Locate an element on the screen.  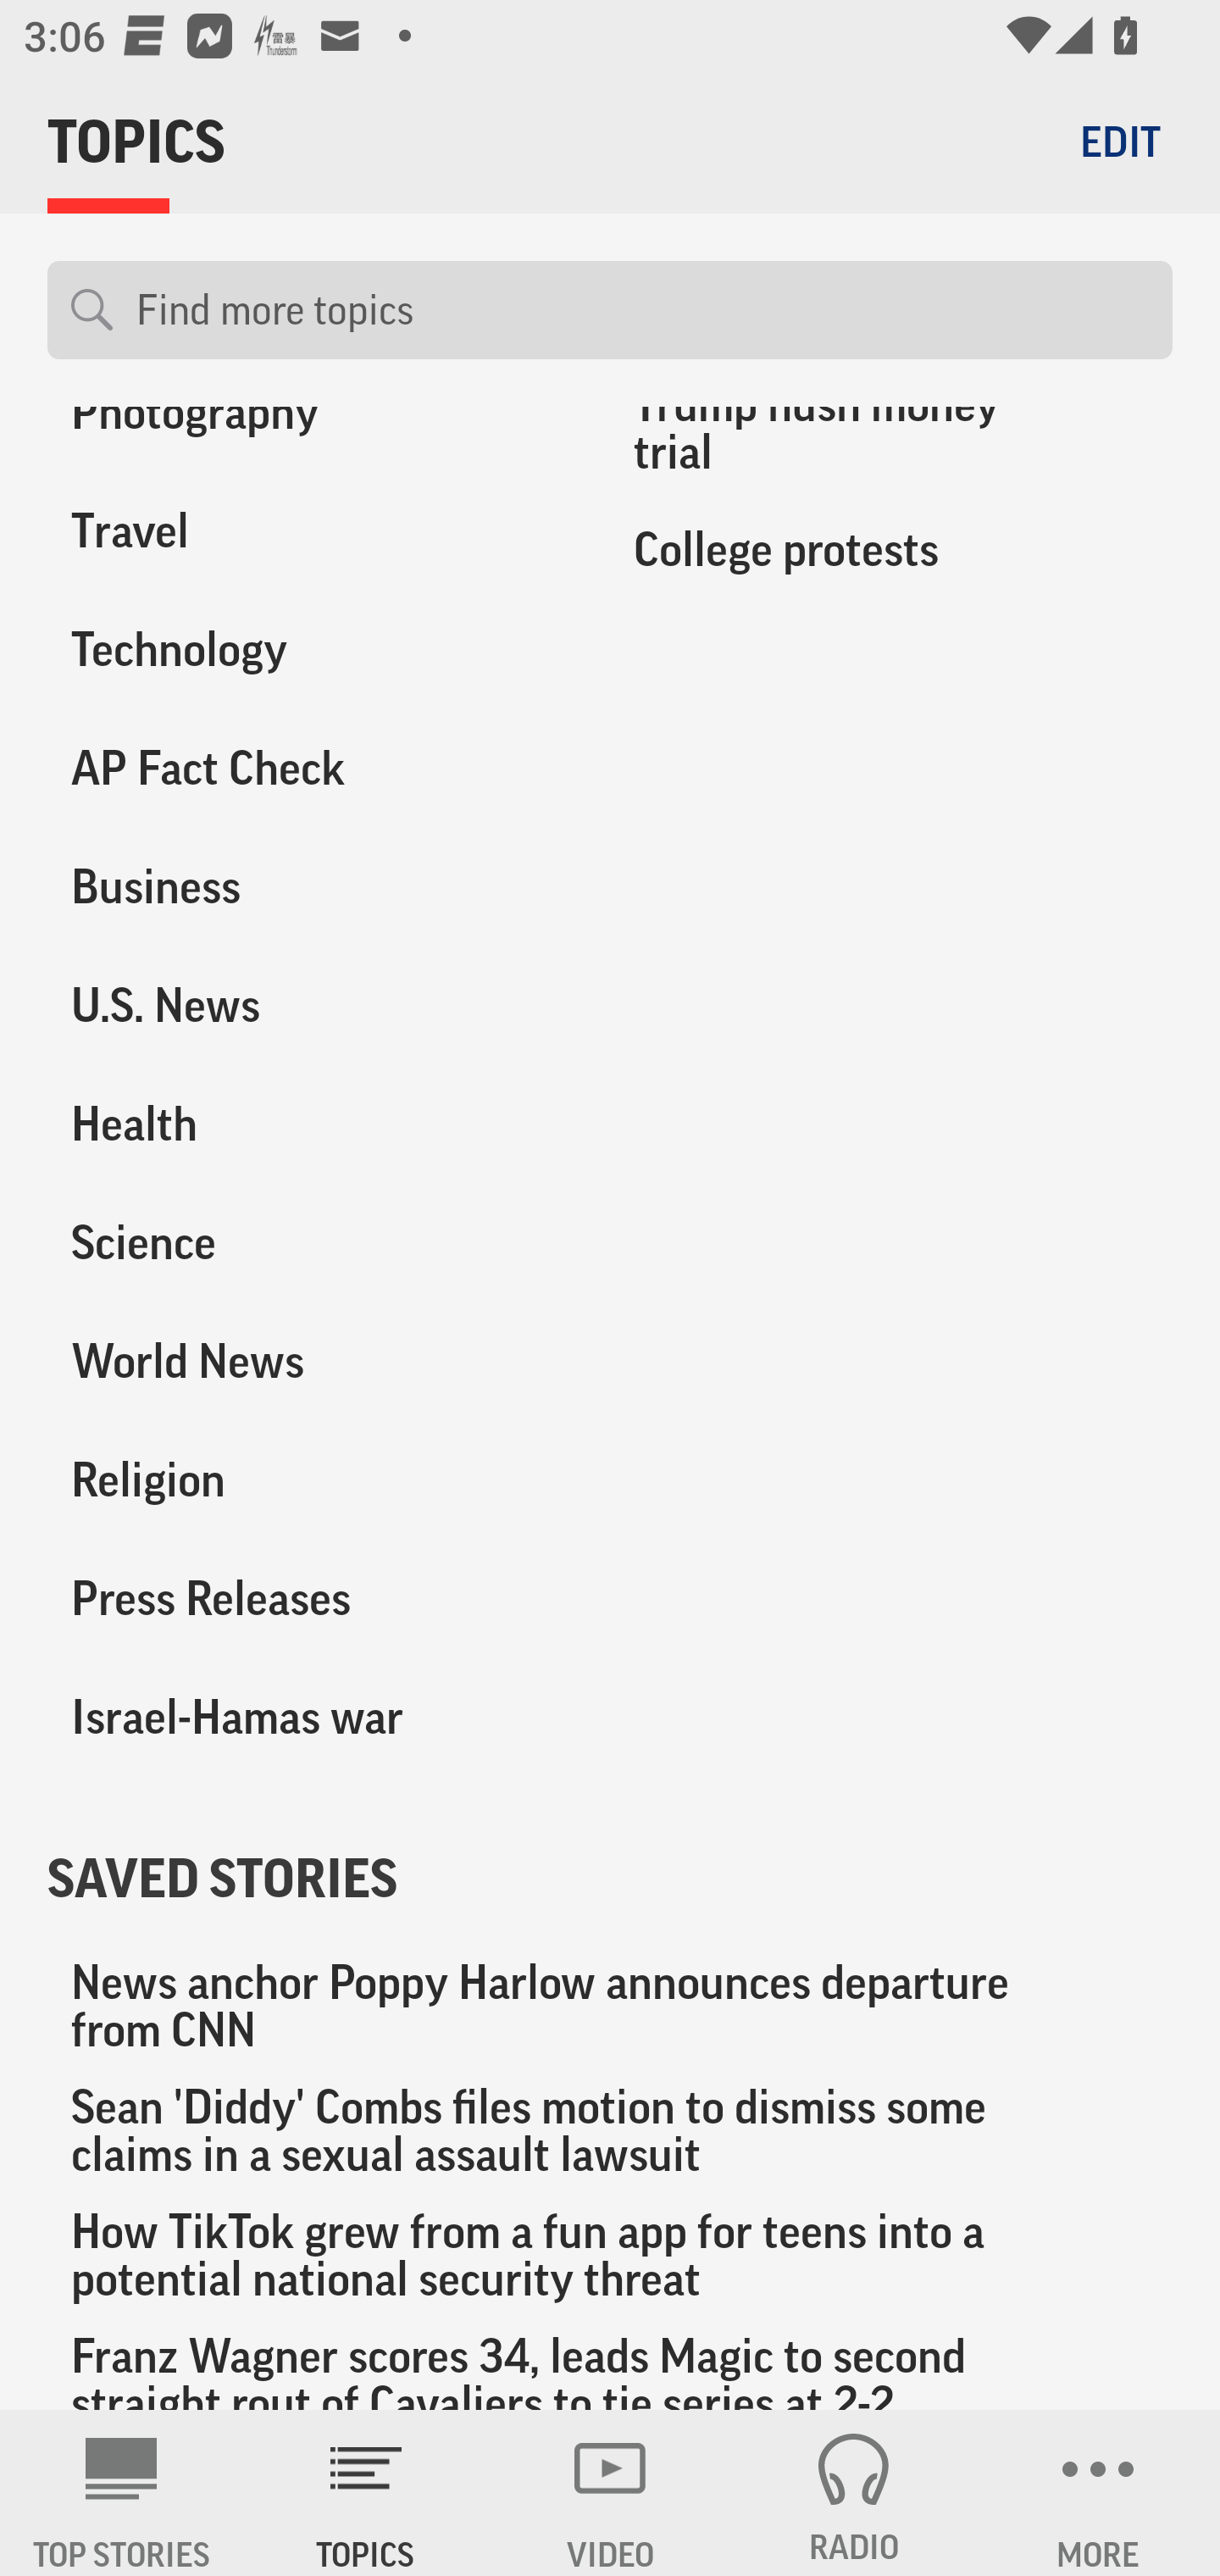
AP News TOP STORIES is located at coordinates (122, 2493).